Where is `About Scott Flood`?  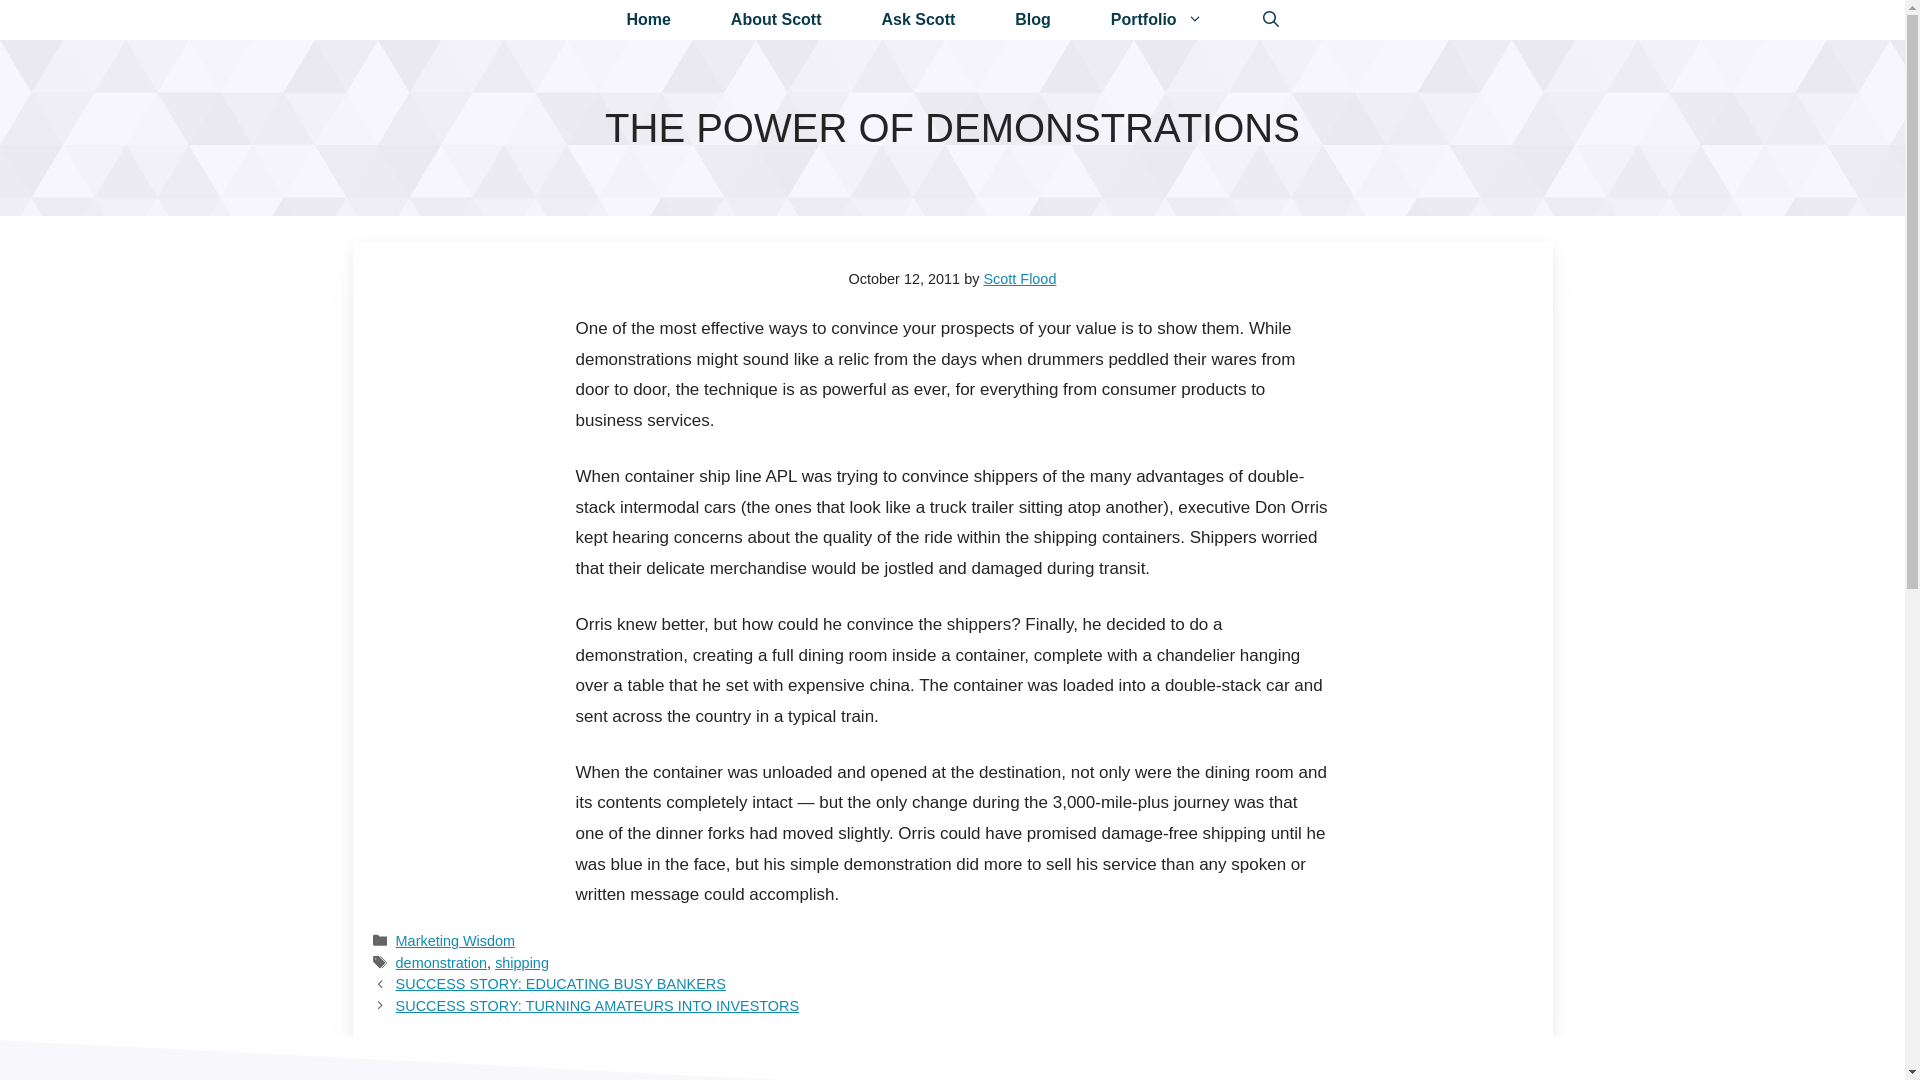
About Scott Flood is located at coordinates (776, 20).